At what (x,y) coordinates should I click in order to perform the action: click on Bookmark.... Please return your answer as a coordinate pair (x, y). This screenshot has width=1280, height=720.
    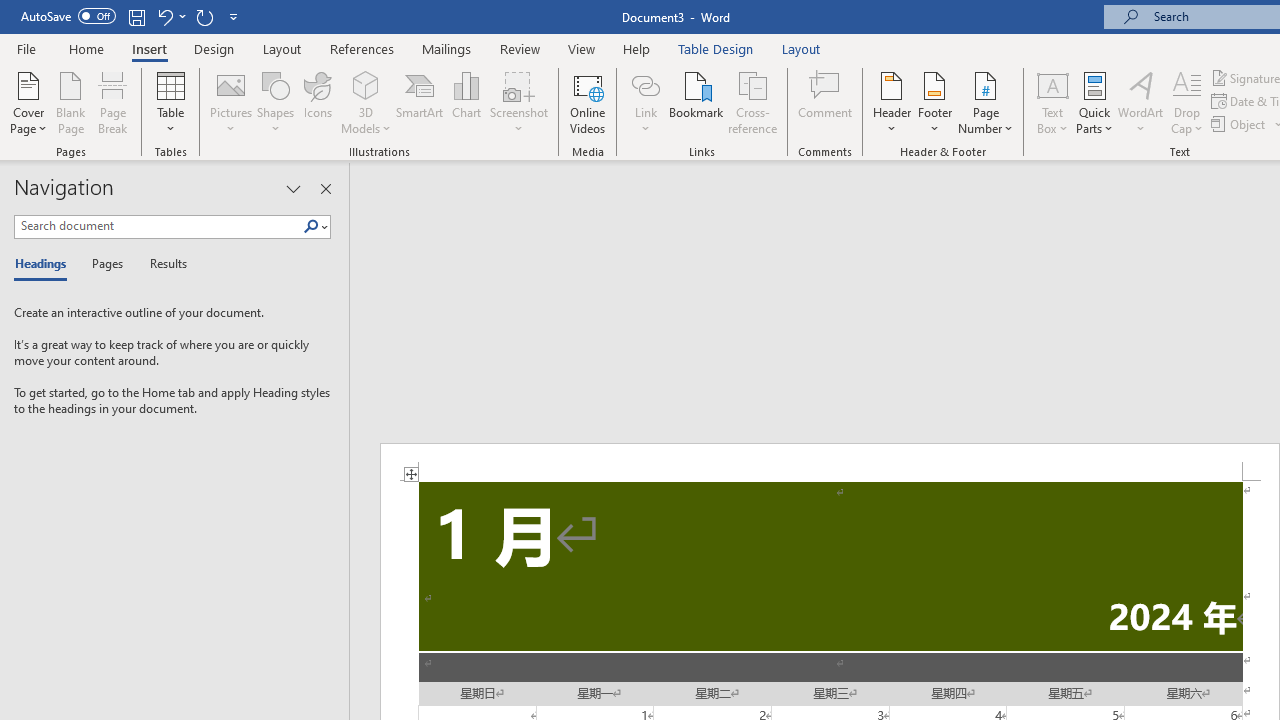
    Looking at the image, I should click on (696, 102).